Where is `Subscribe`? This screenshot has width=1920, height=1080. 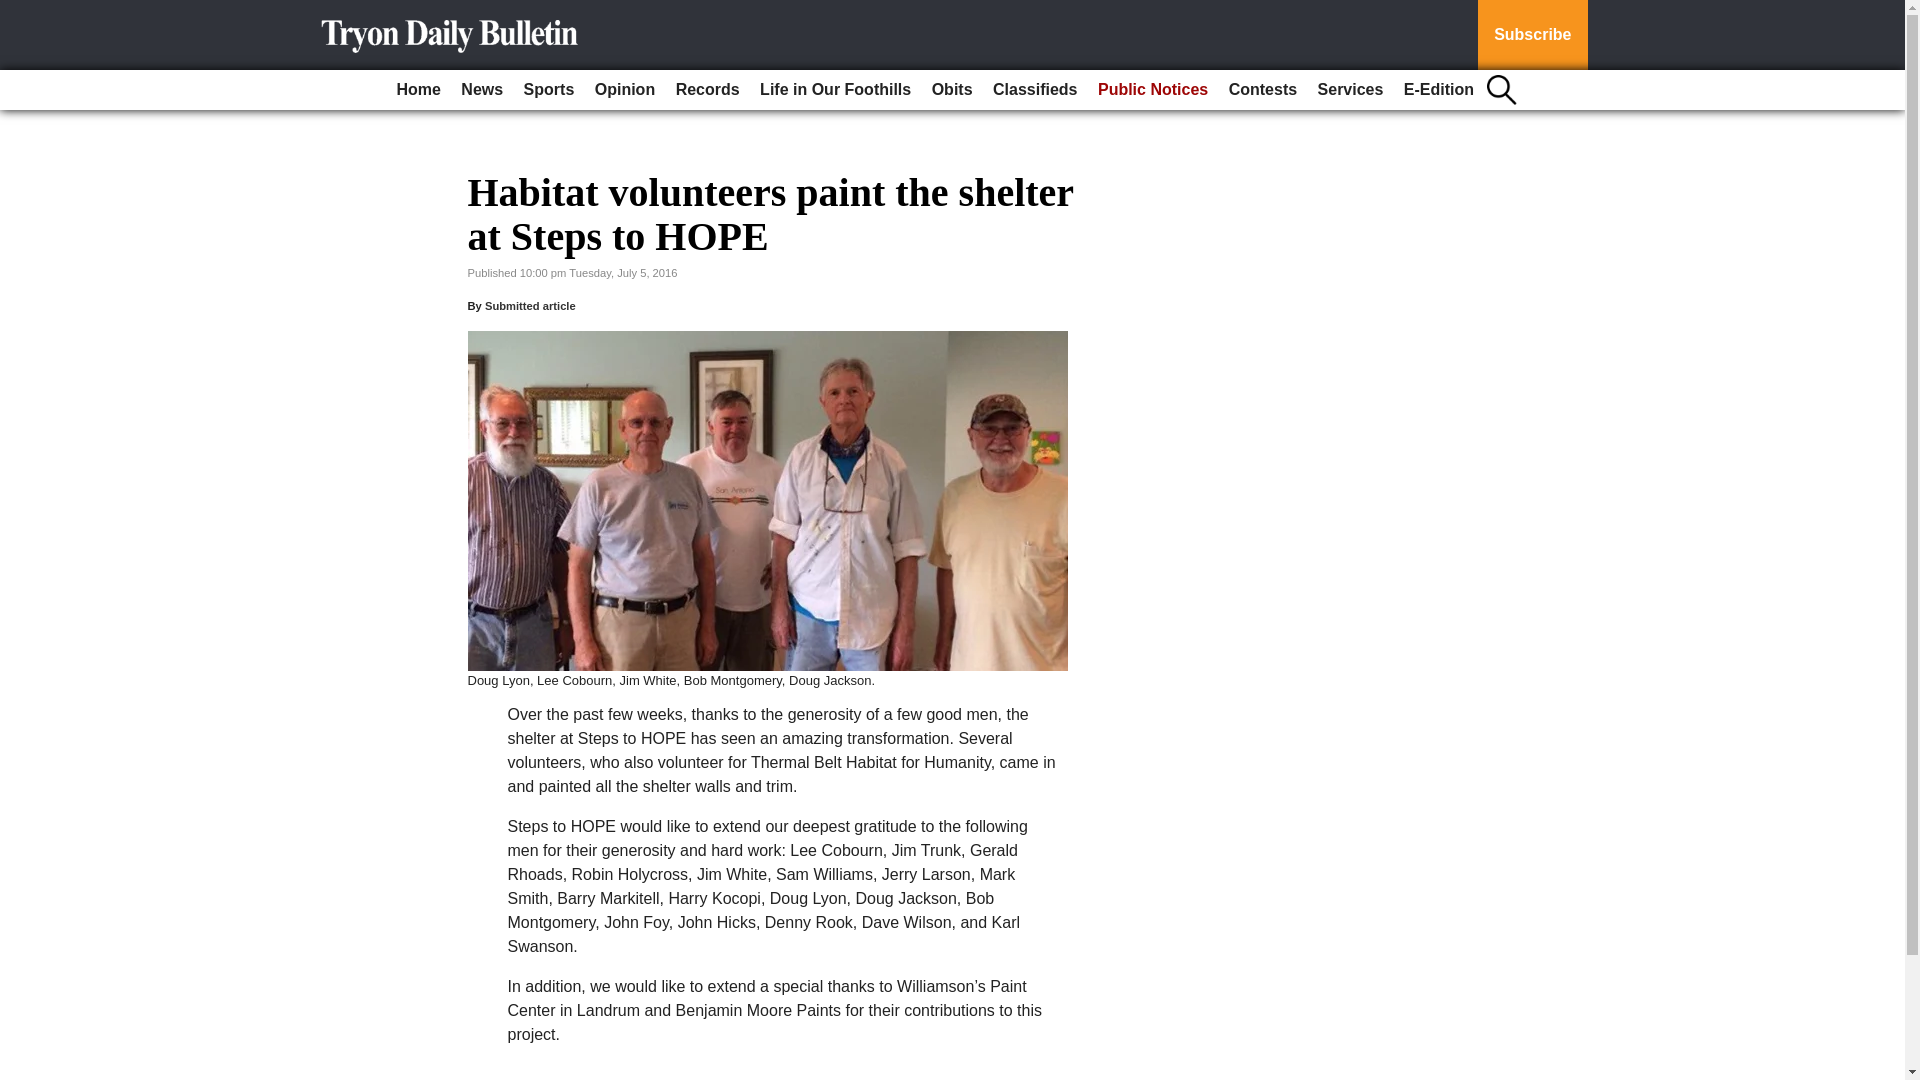
Subscribe is located at coordinates (1532, 35).